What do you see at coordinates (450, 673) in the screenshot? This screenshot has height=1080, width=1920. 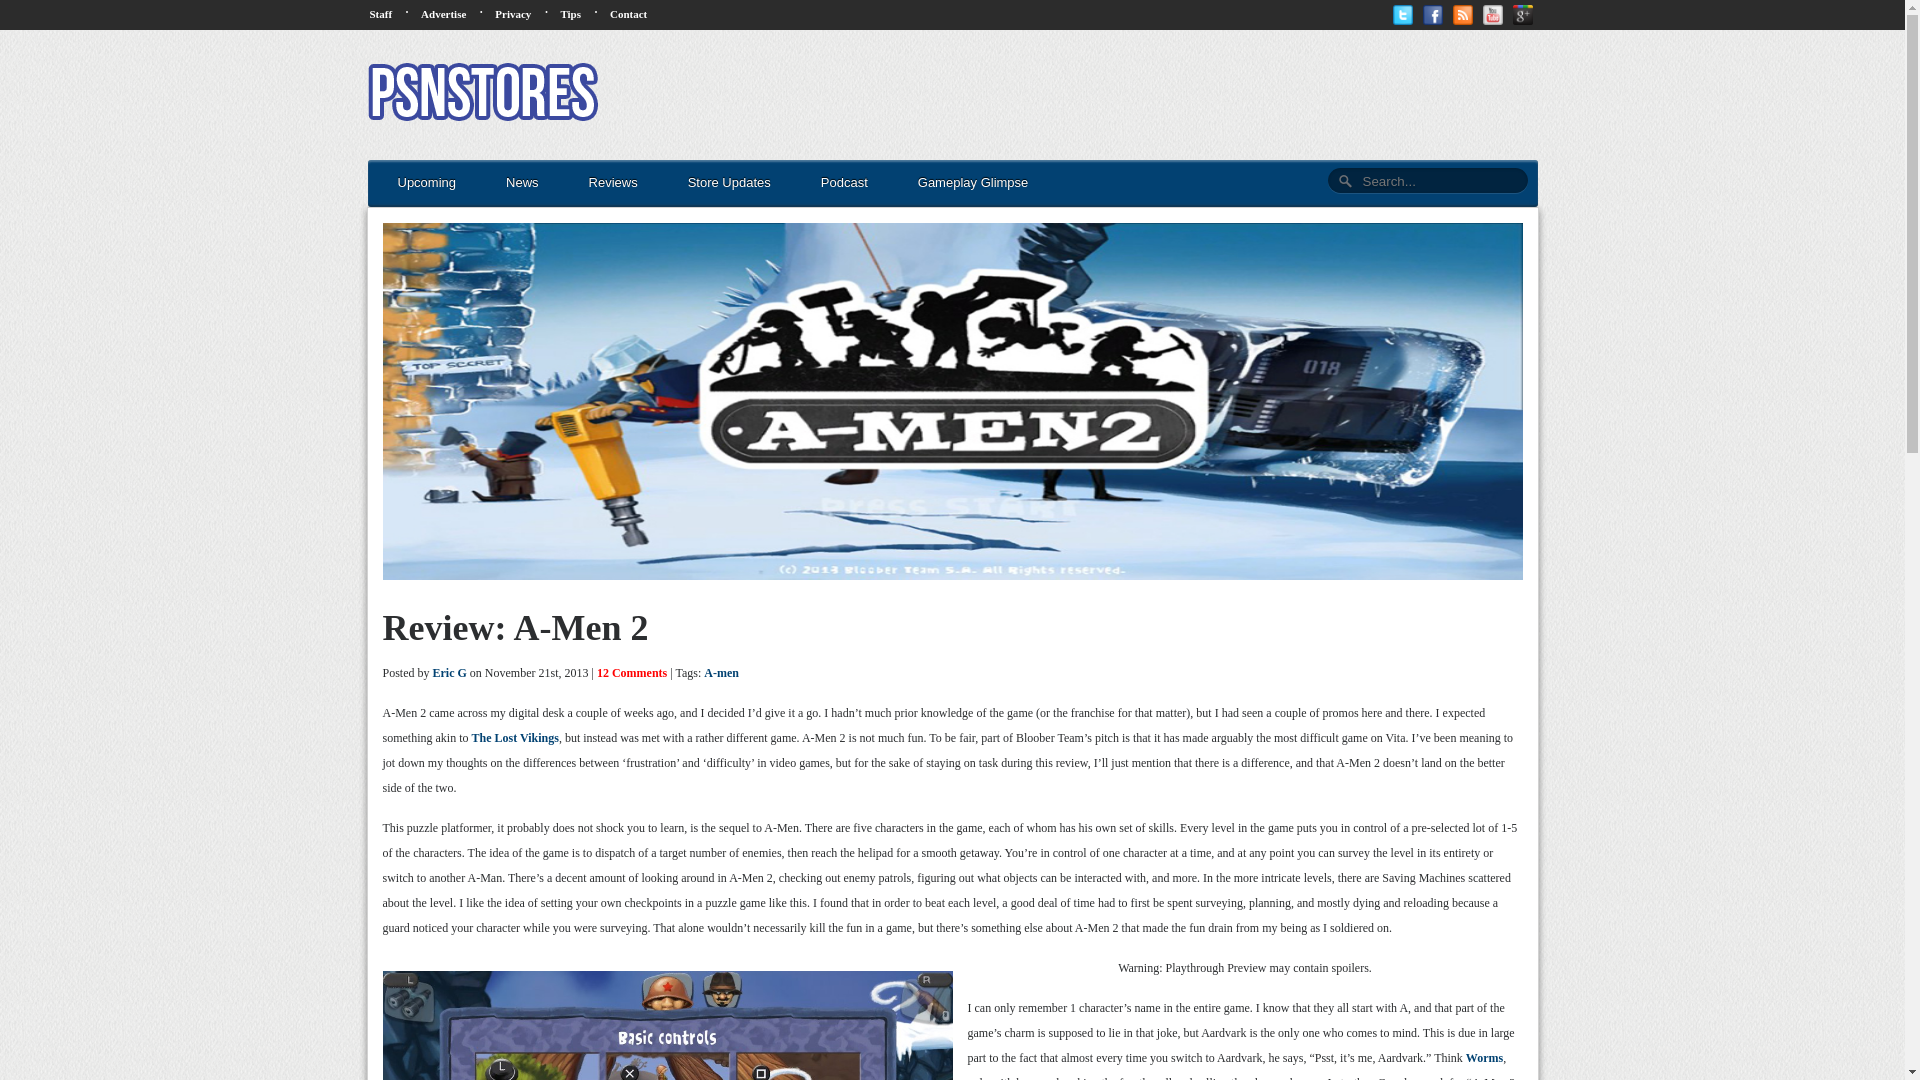 I see `Posts by Eric G` at bounding box center [450, 673].